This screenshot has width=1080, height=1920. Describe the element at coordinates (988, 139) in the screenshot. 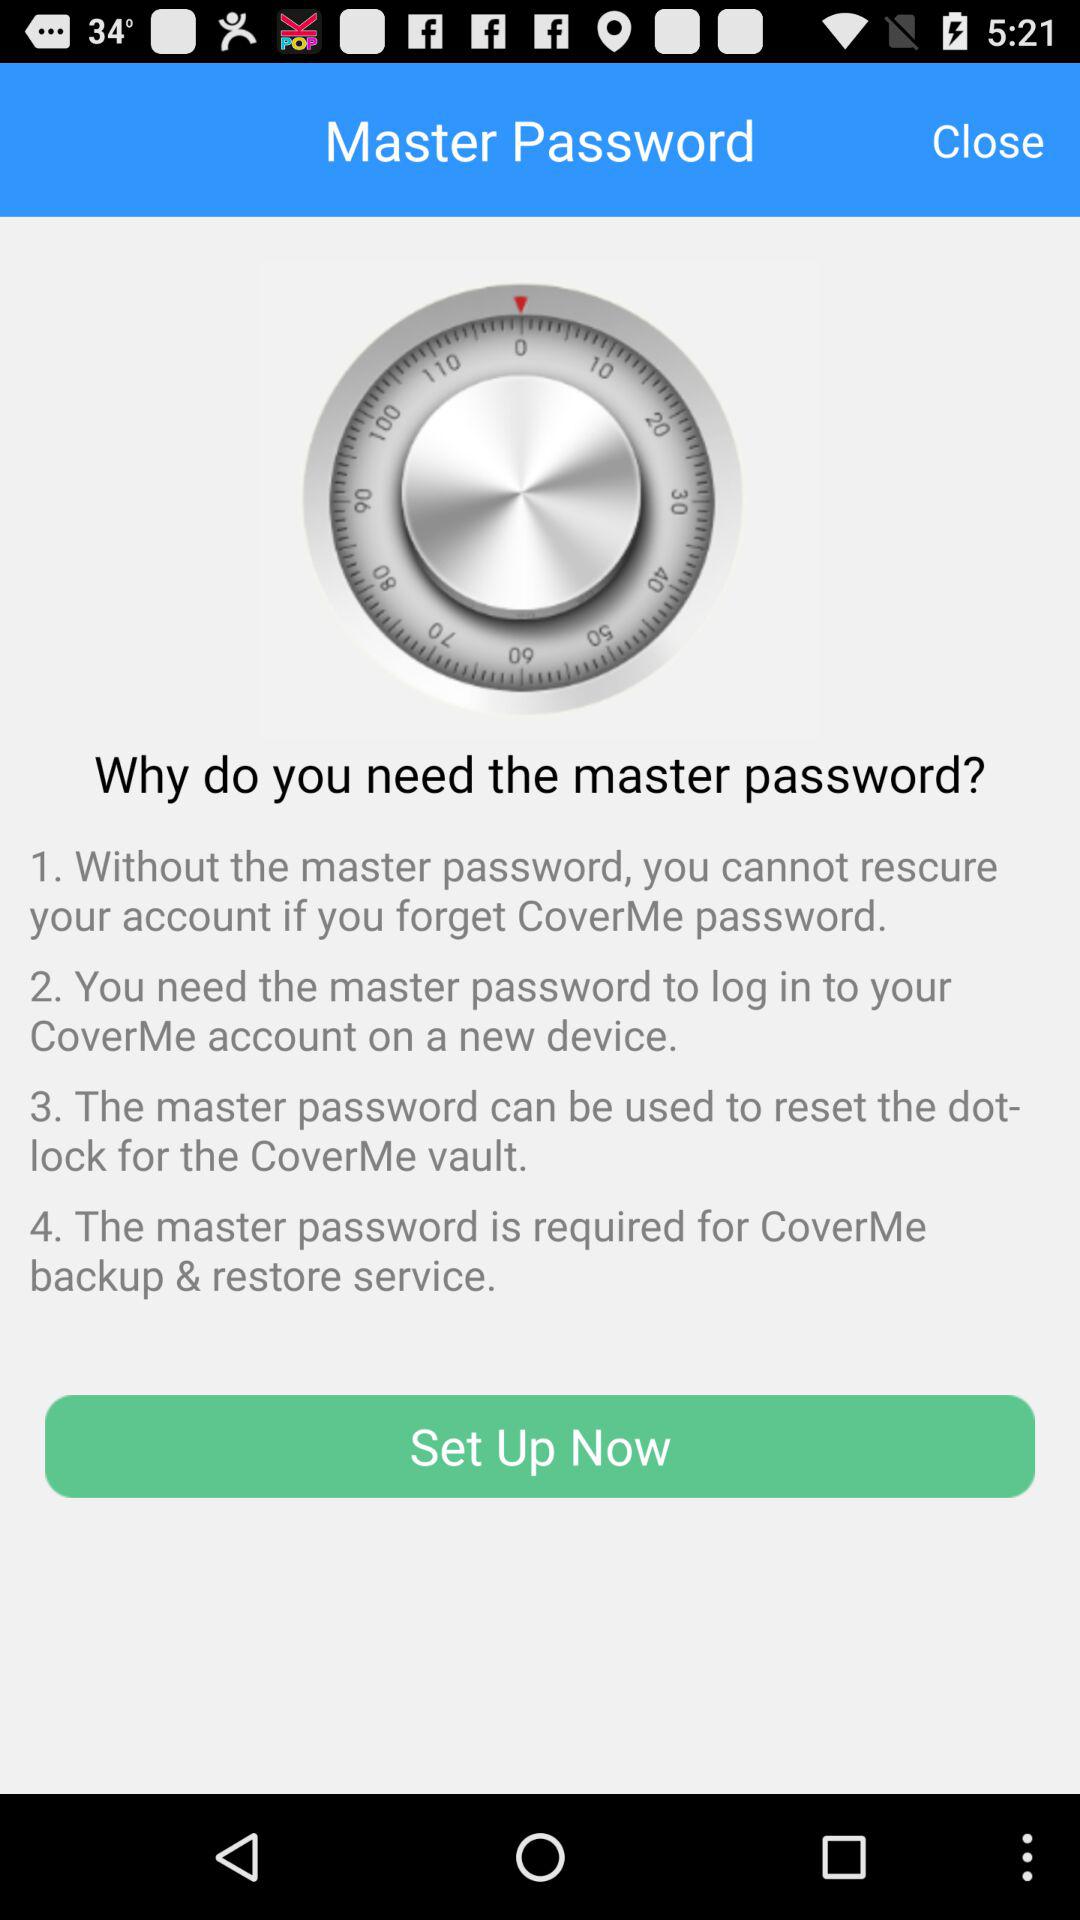

I see `press the item above the why do you app` at that location.